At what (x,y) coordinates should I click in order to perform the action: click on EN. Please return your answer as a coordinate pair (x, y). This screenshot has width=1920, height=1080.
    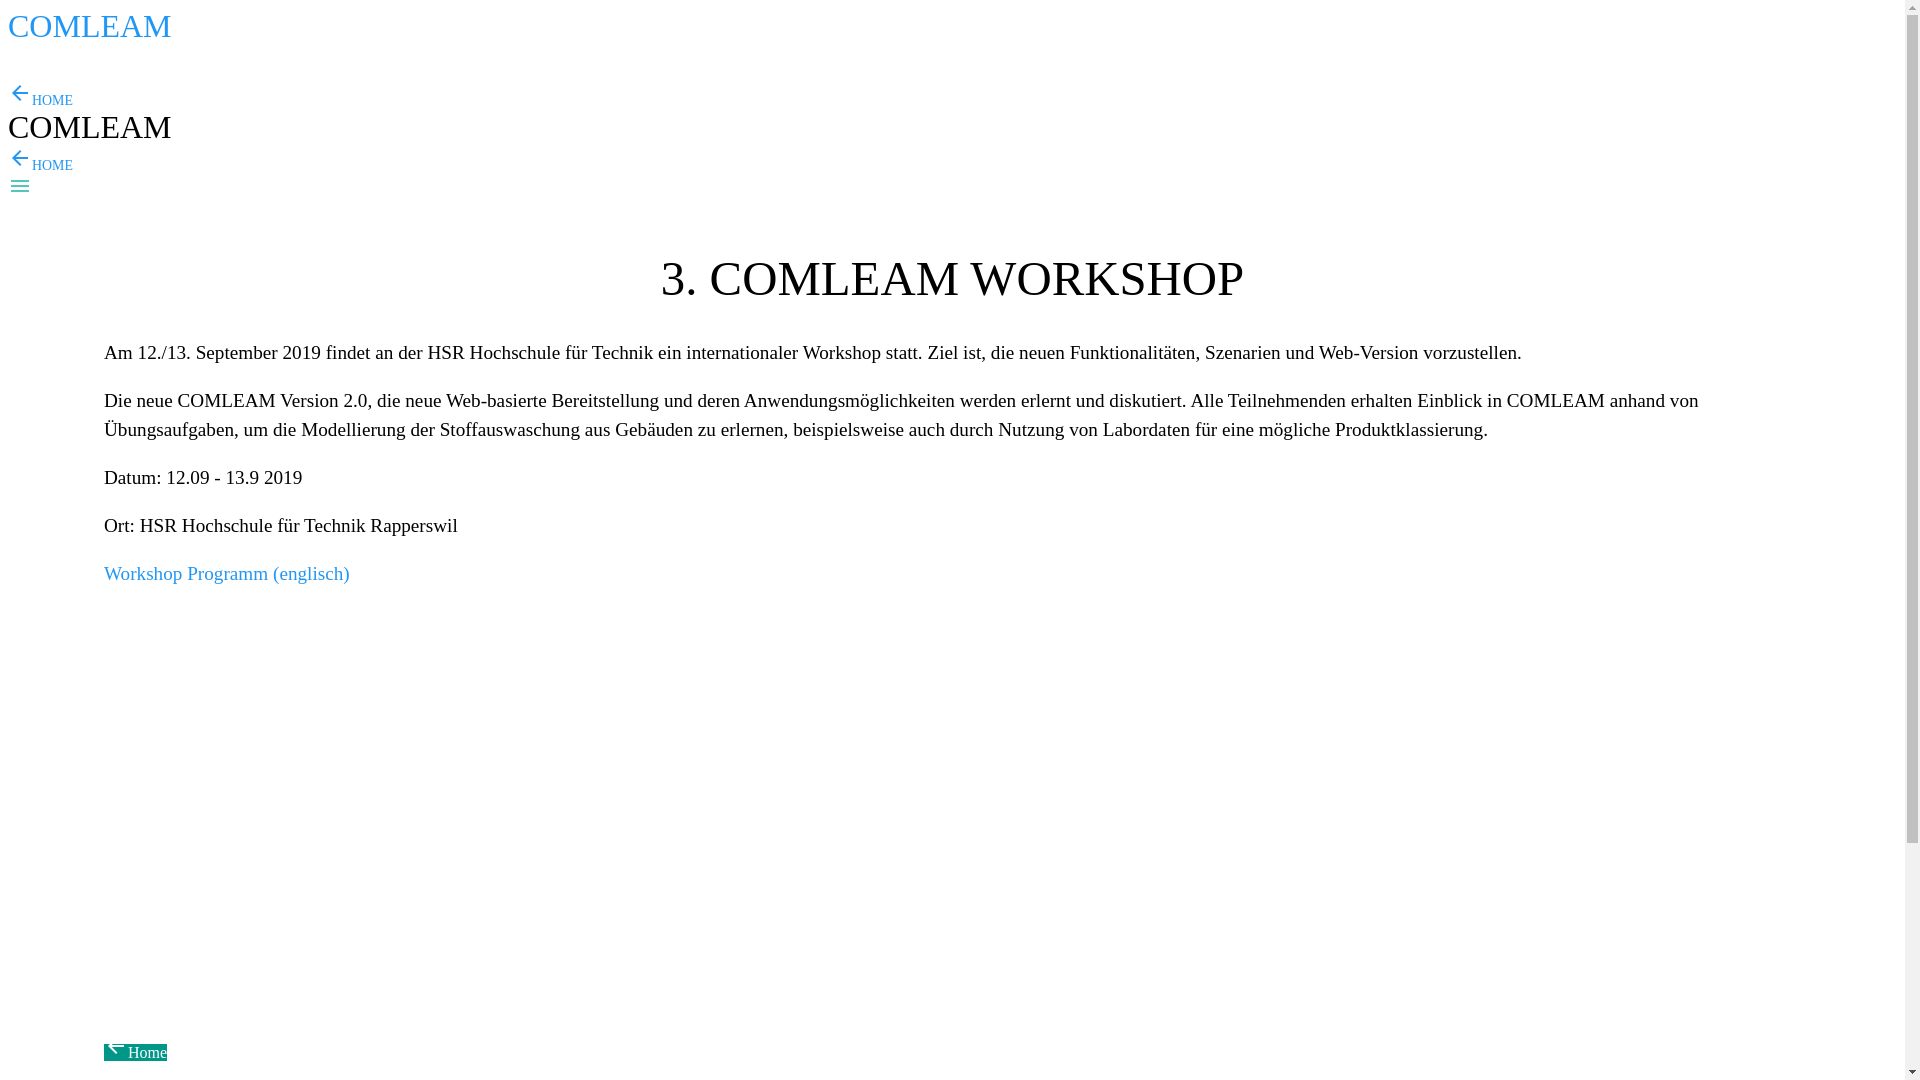
    Looking at the image, I should click on (57, 54).